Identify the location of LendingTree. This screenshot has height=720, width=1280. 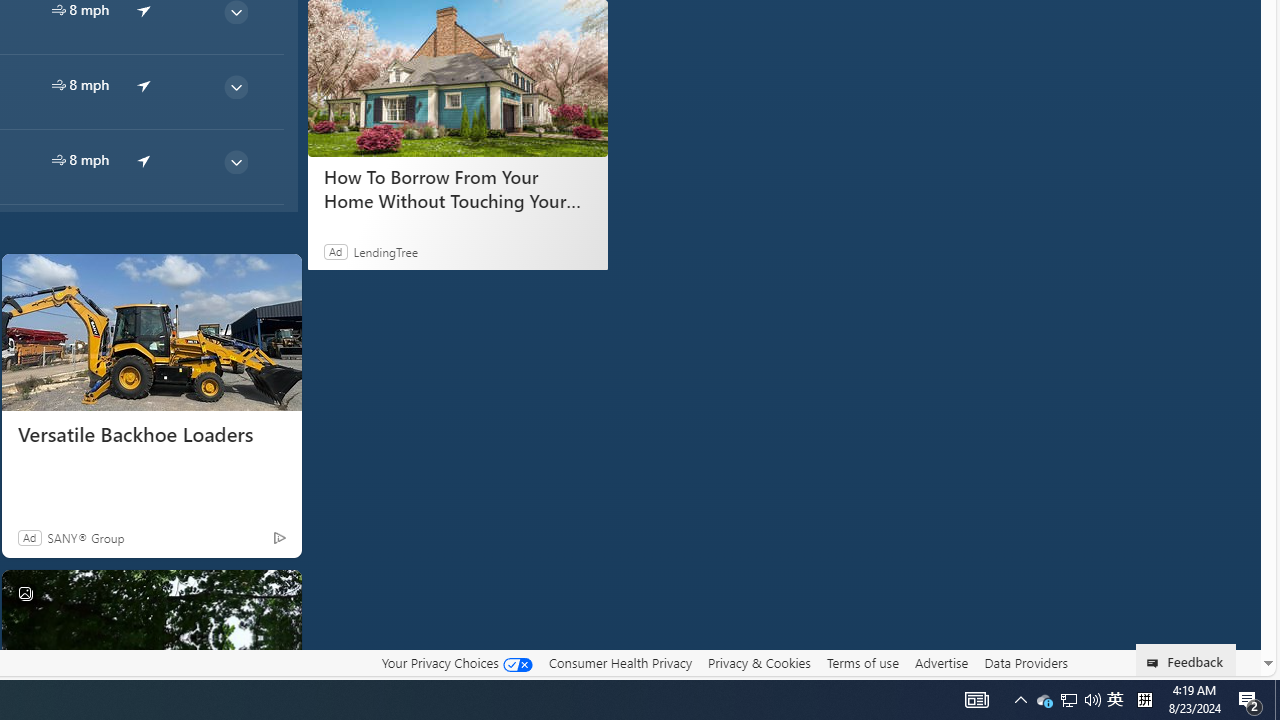
(386, 251).